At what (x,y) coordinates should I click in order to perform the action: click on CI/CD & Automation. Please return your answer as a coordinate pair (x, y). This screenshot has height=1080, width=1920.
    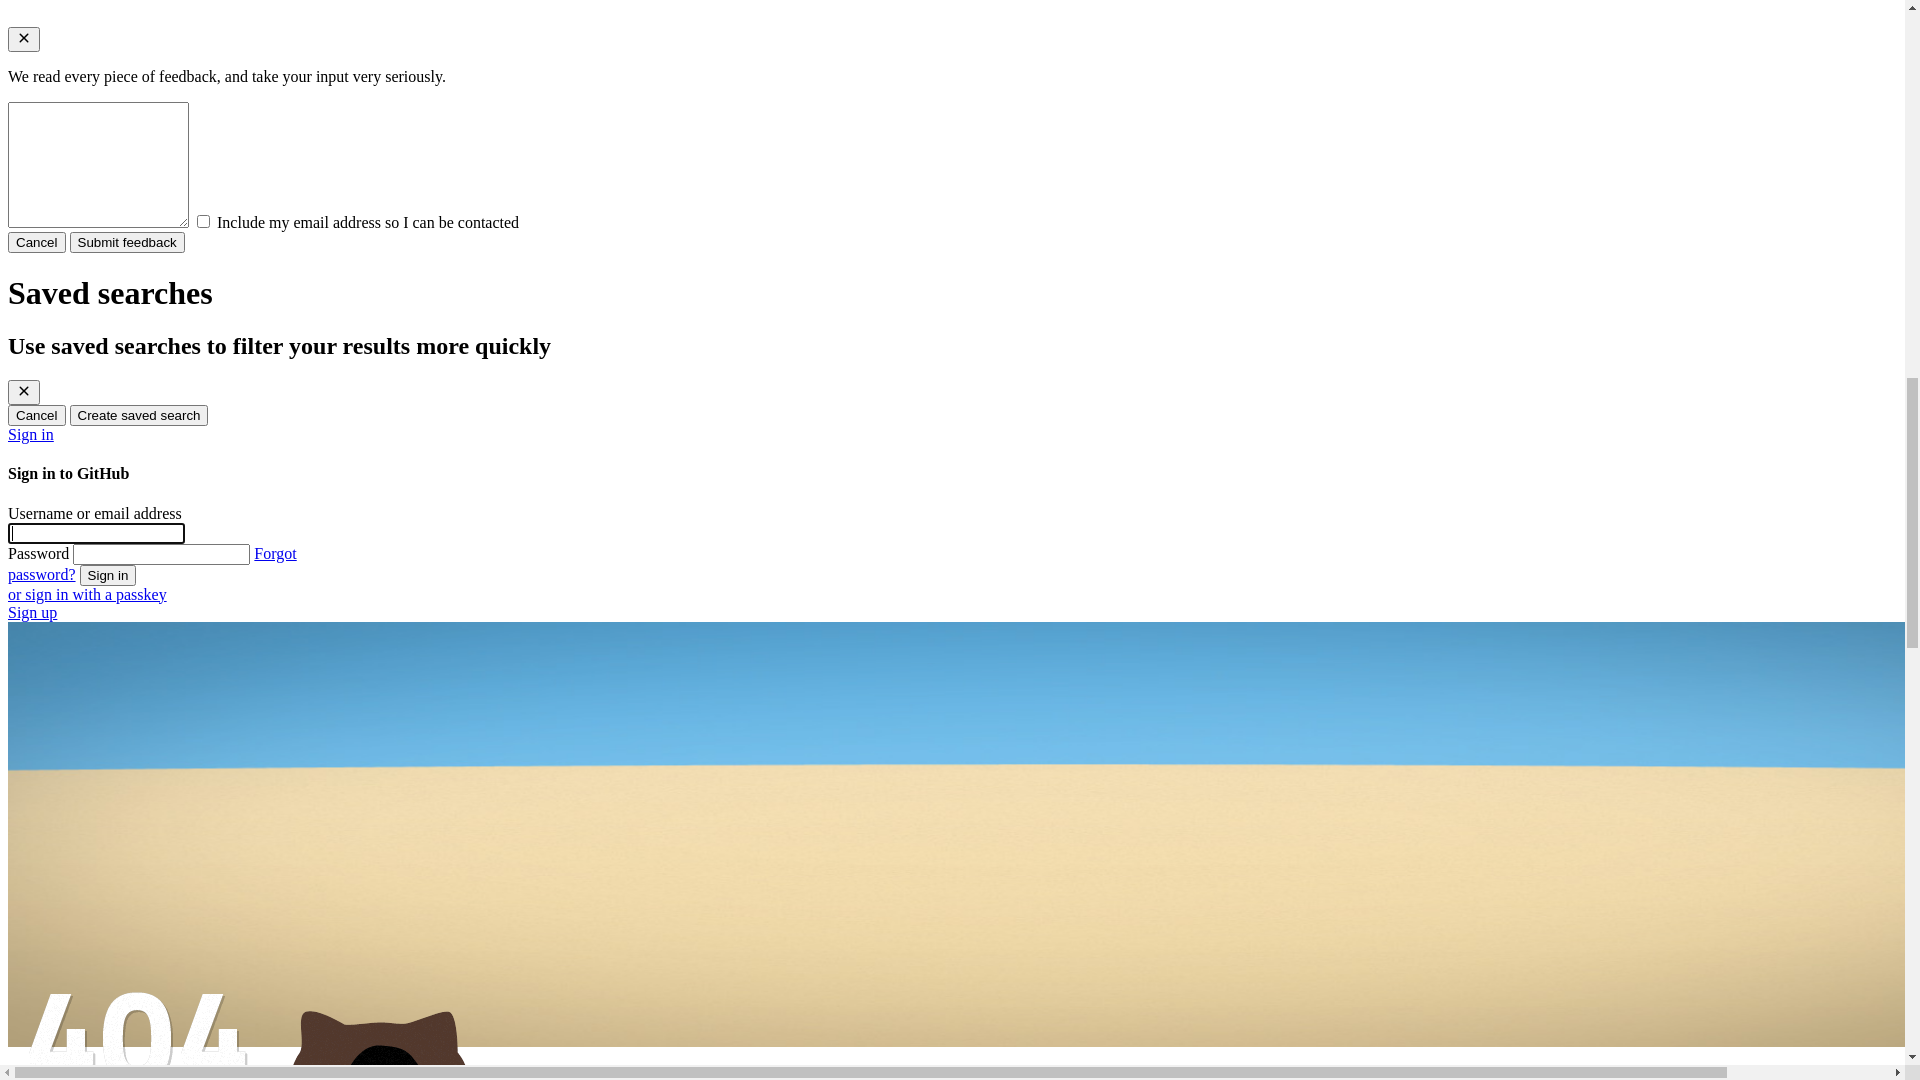
    Looking at the image, I should click on (158, 912).